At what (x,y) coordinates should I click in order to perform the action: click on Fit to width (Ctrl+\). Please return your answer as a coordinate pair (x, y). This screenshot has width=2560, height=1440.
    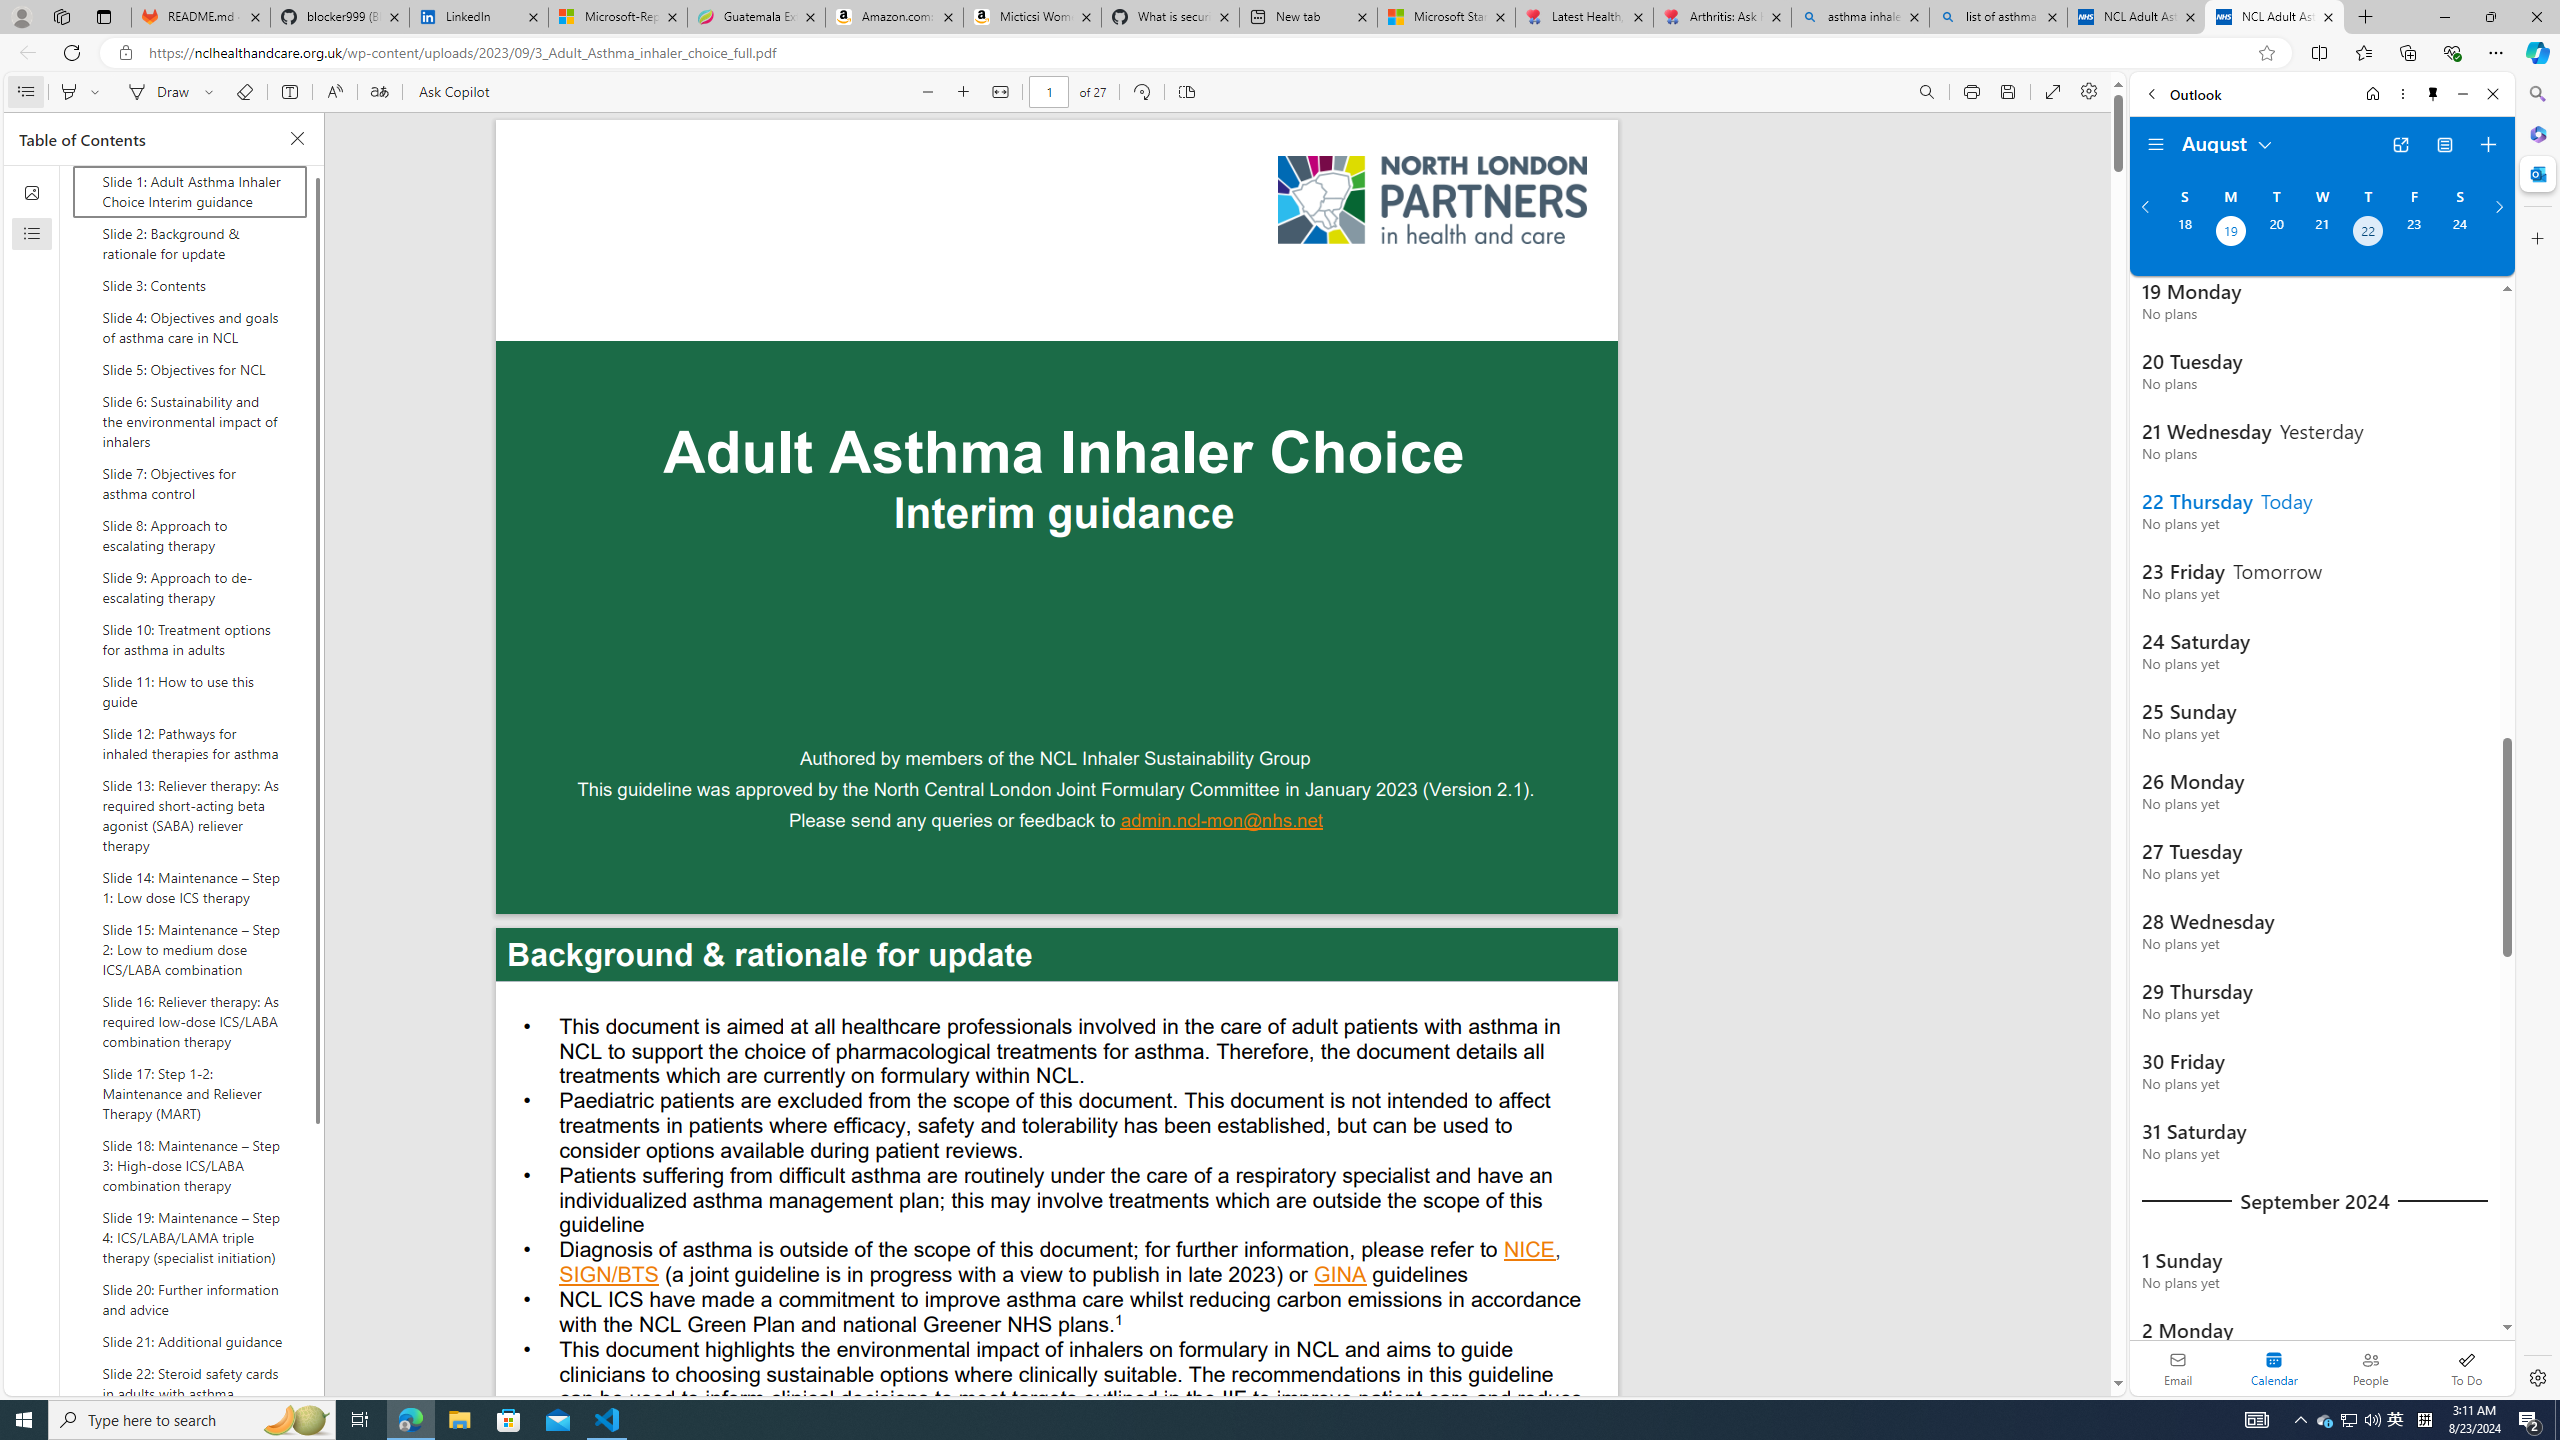
    Looking at the image, I should click on (1000, 92).